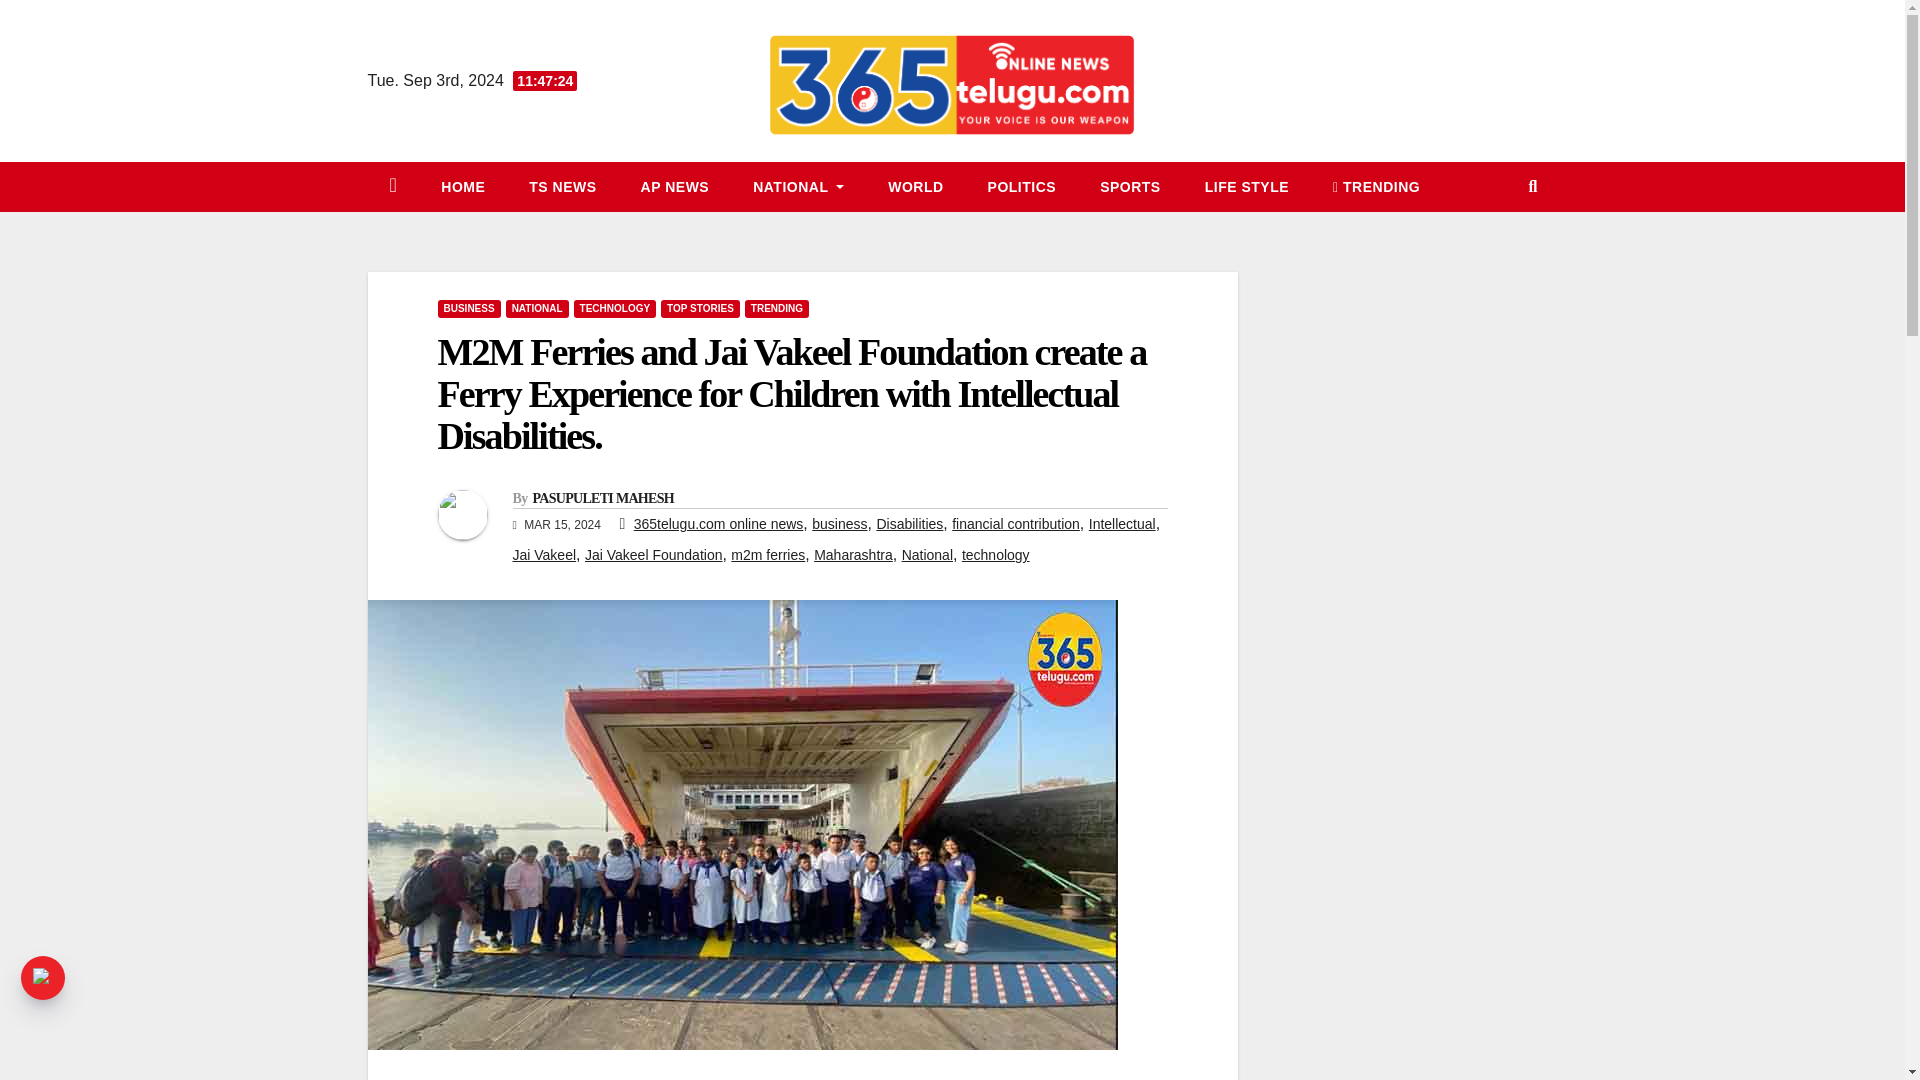 Image resolution: width=1920 pixels, height=1080 pixels. What do you see at coordinates (1022, 186) in the screenshot?
I see `POLITICS` at bounding box center [1022, 186].